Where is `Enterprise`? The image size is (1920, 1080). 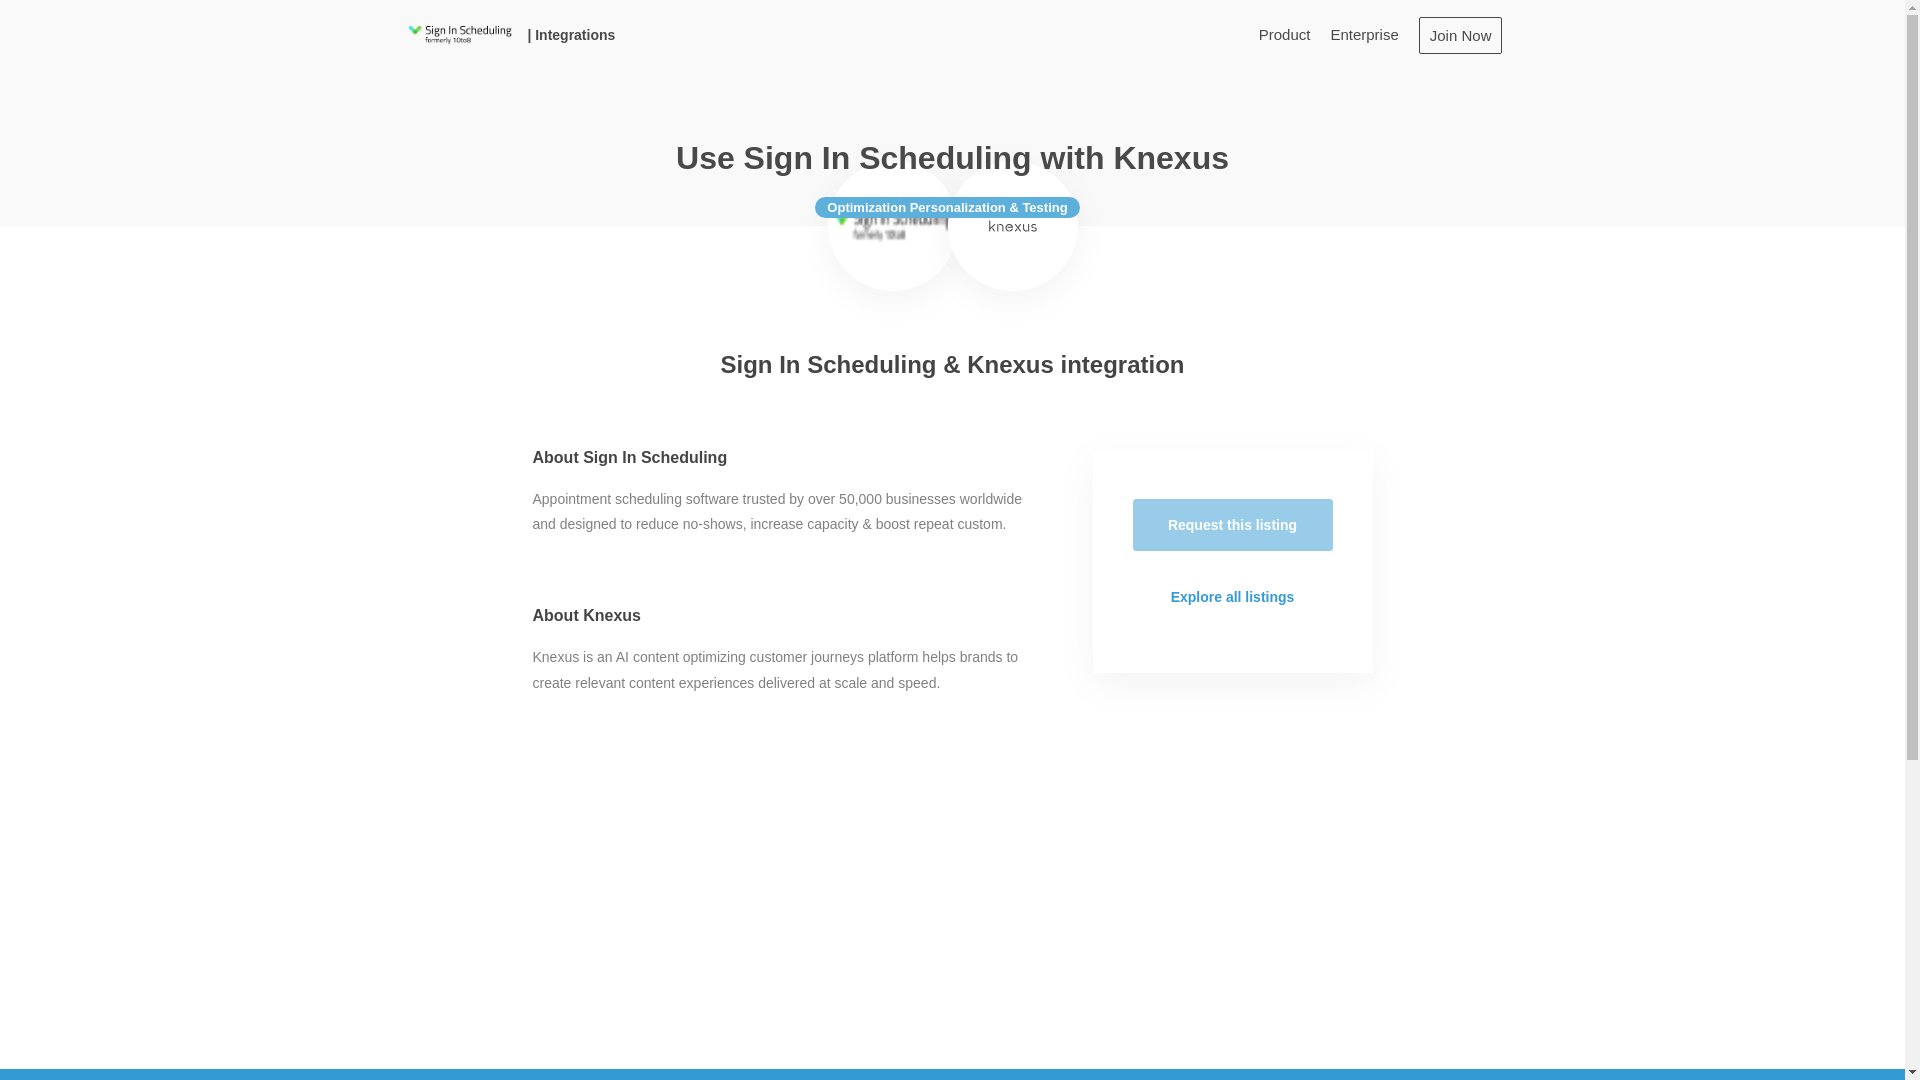 Enterprise is located at coordinates (1364, 34).